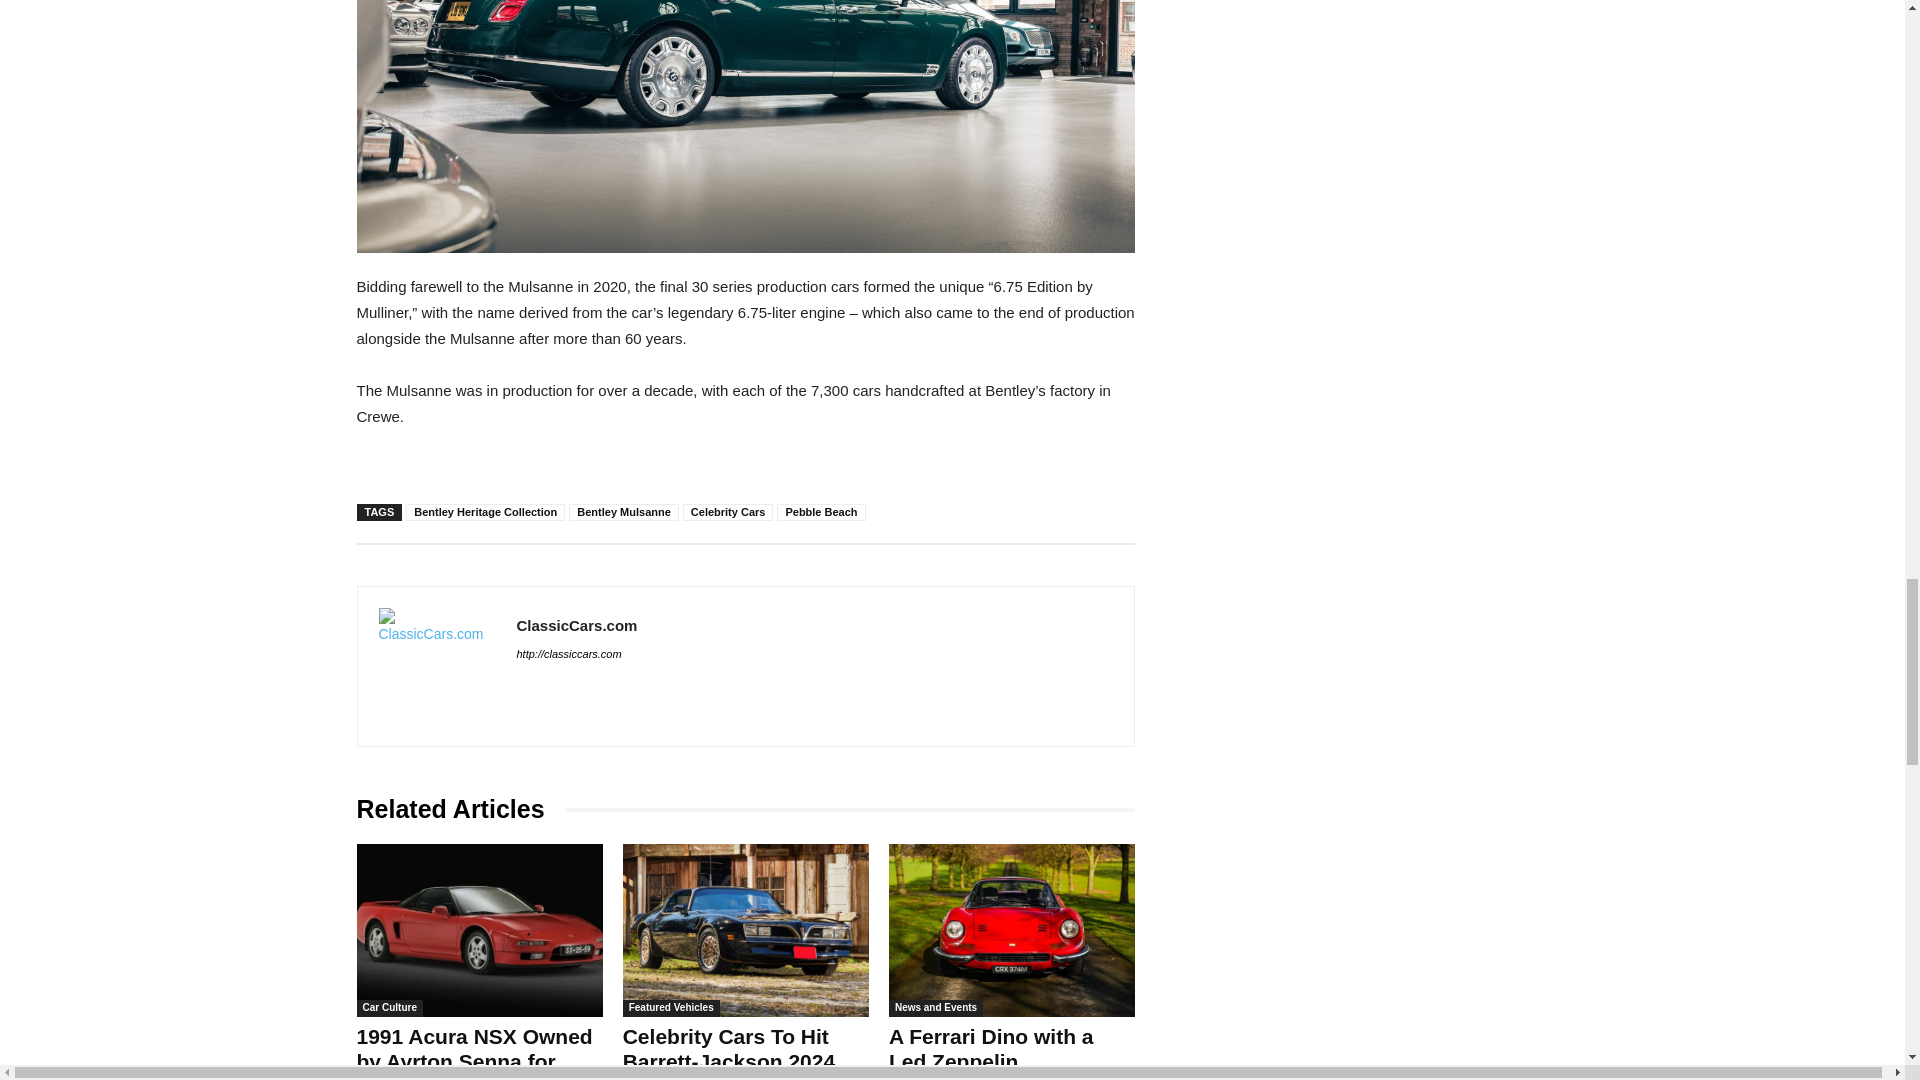 The image size is (1920, 1080). I want to click on Celebrity Cars To Hit Barrett-Jackson 2024 Palm Beach, so click(746, 930).